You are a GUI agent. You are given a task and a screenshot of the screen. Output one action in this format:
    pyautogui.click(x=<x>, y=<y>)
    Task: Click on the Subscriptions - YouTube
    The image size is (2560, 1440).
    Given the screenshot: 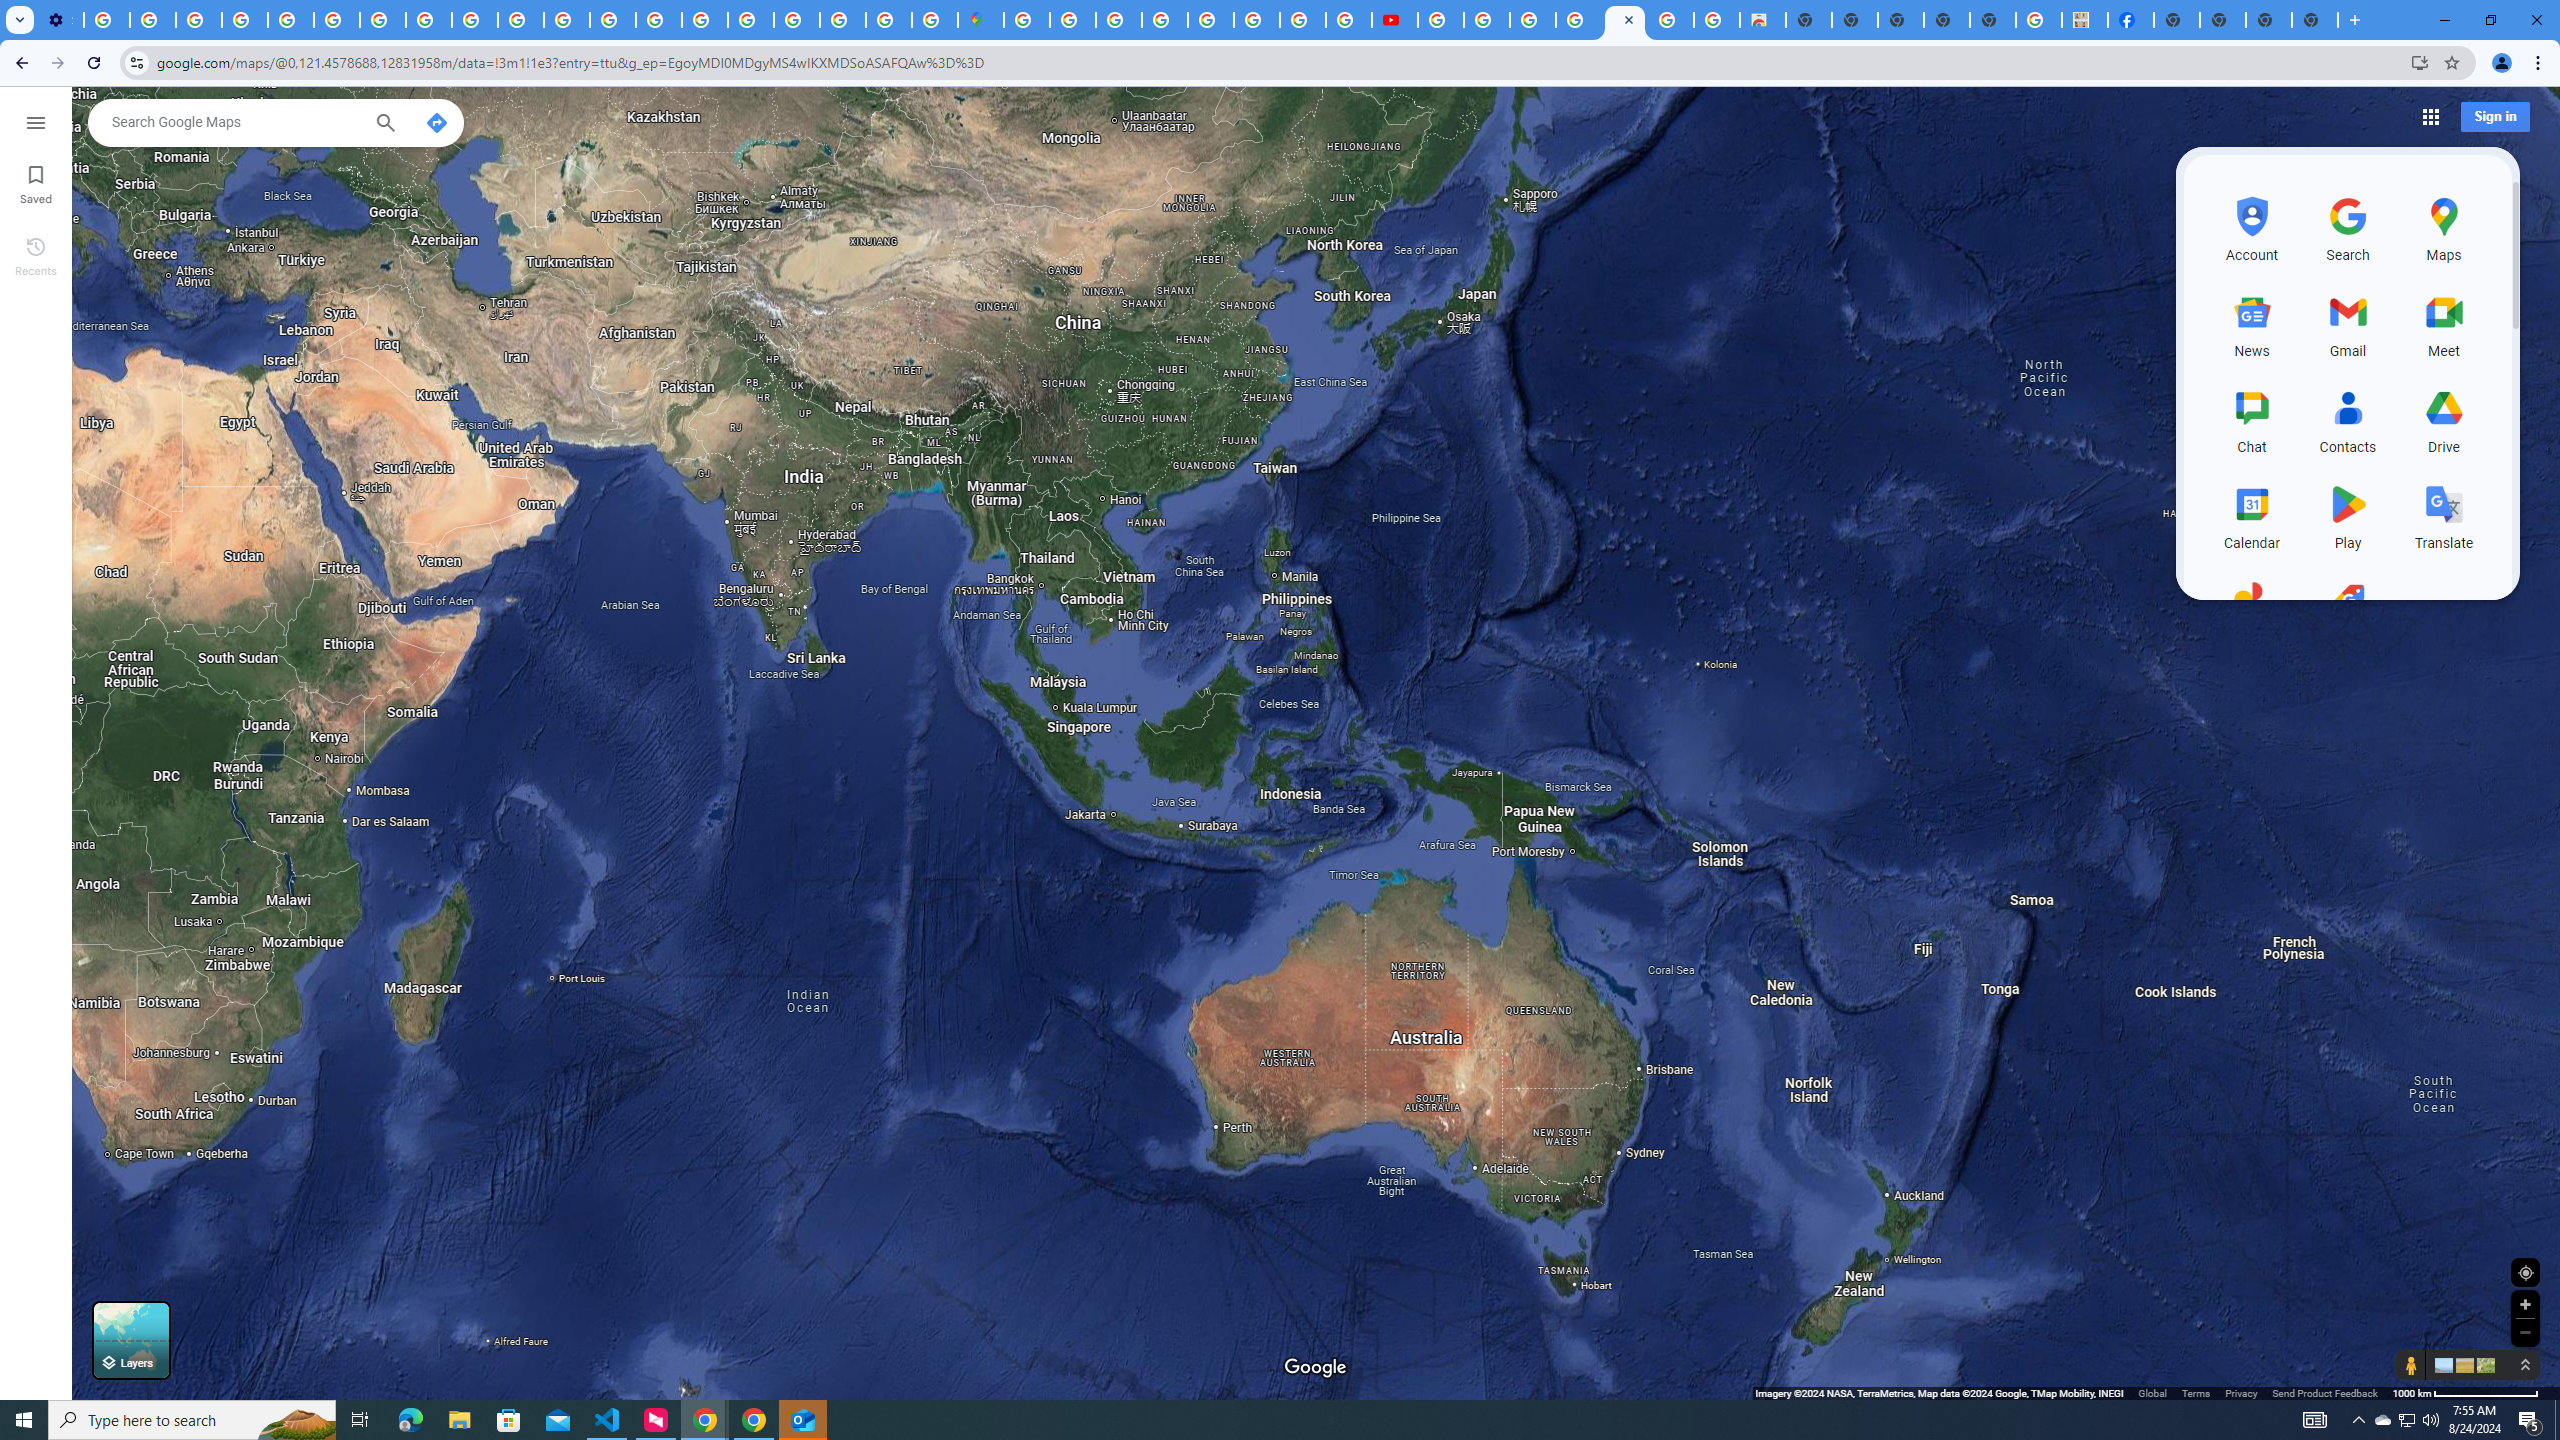 What is the action you would take?
    pyautogui.click(x=1393, y=20)
    